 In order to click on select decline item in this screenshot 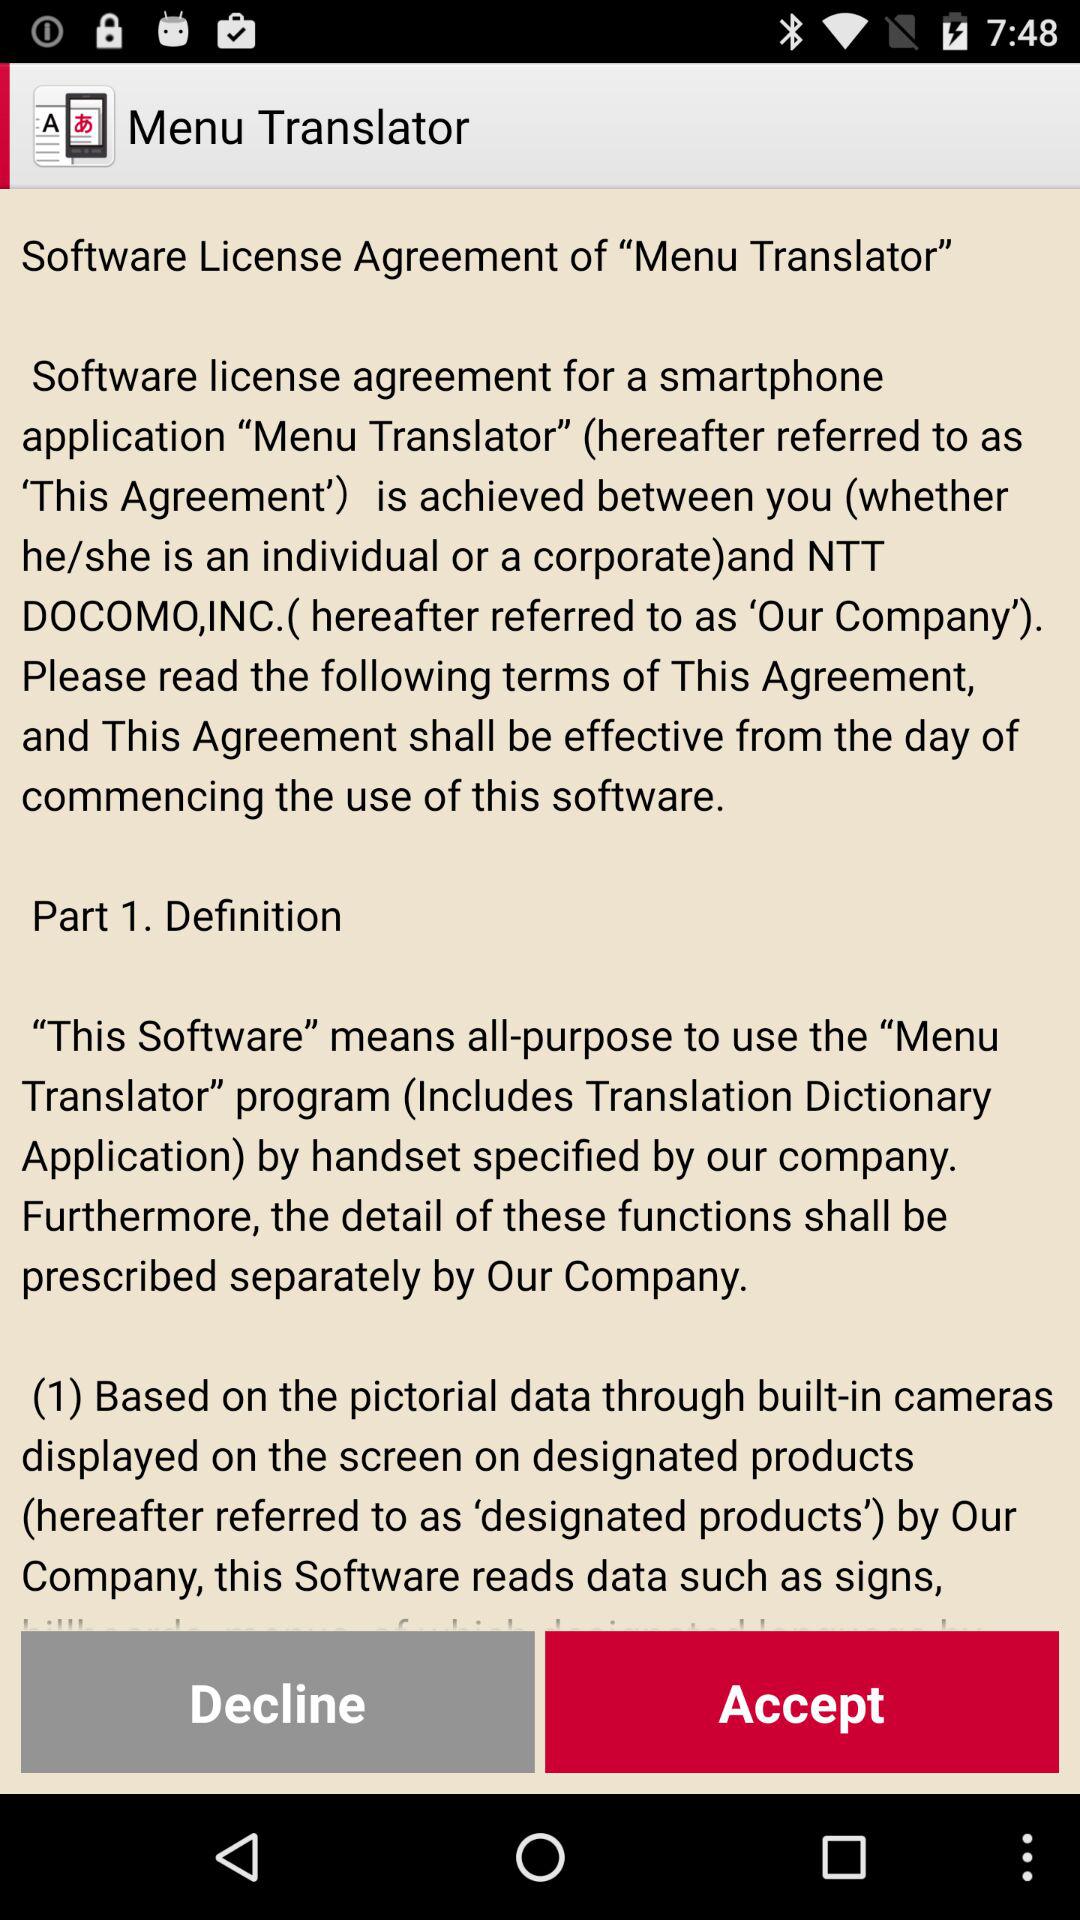, I will do `click(278, 1702)`.